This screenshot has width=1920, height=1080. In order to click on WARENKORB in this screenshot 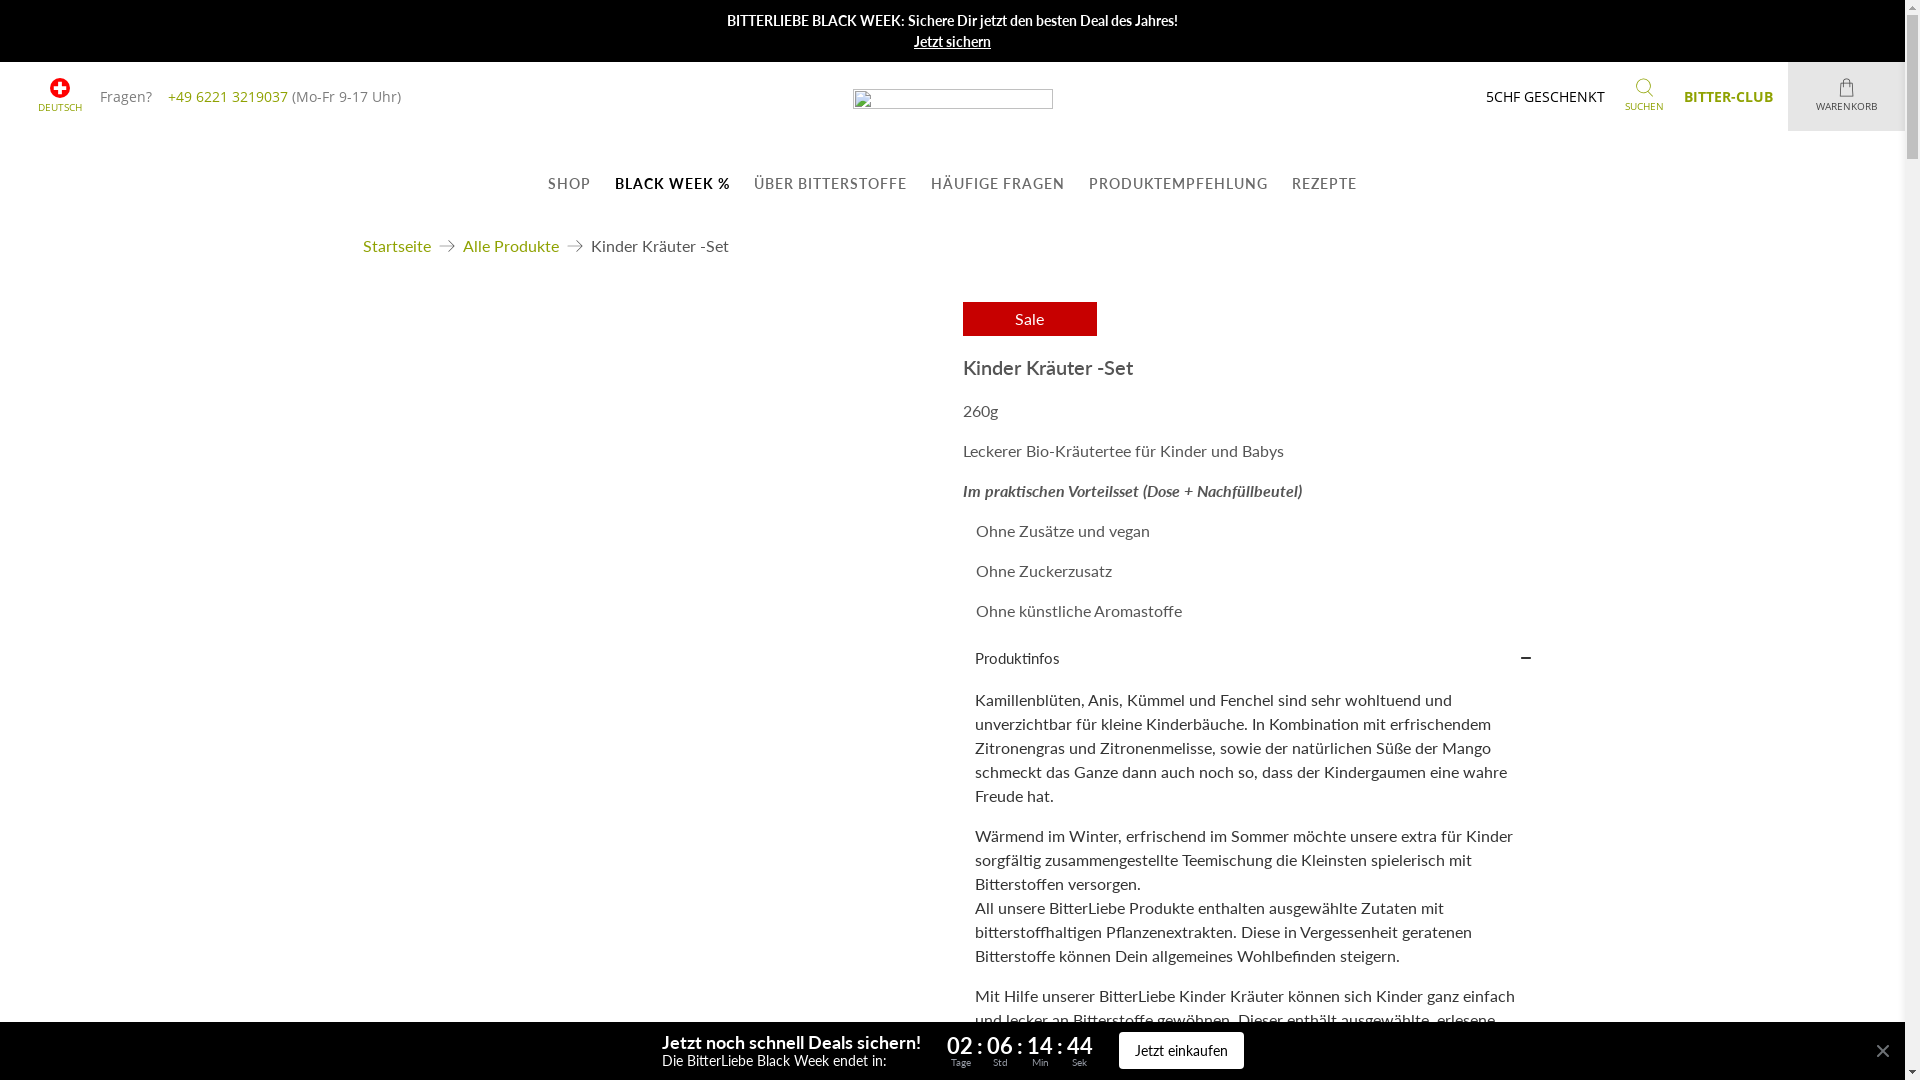, I will do `click(1846, 96)`.